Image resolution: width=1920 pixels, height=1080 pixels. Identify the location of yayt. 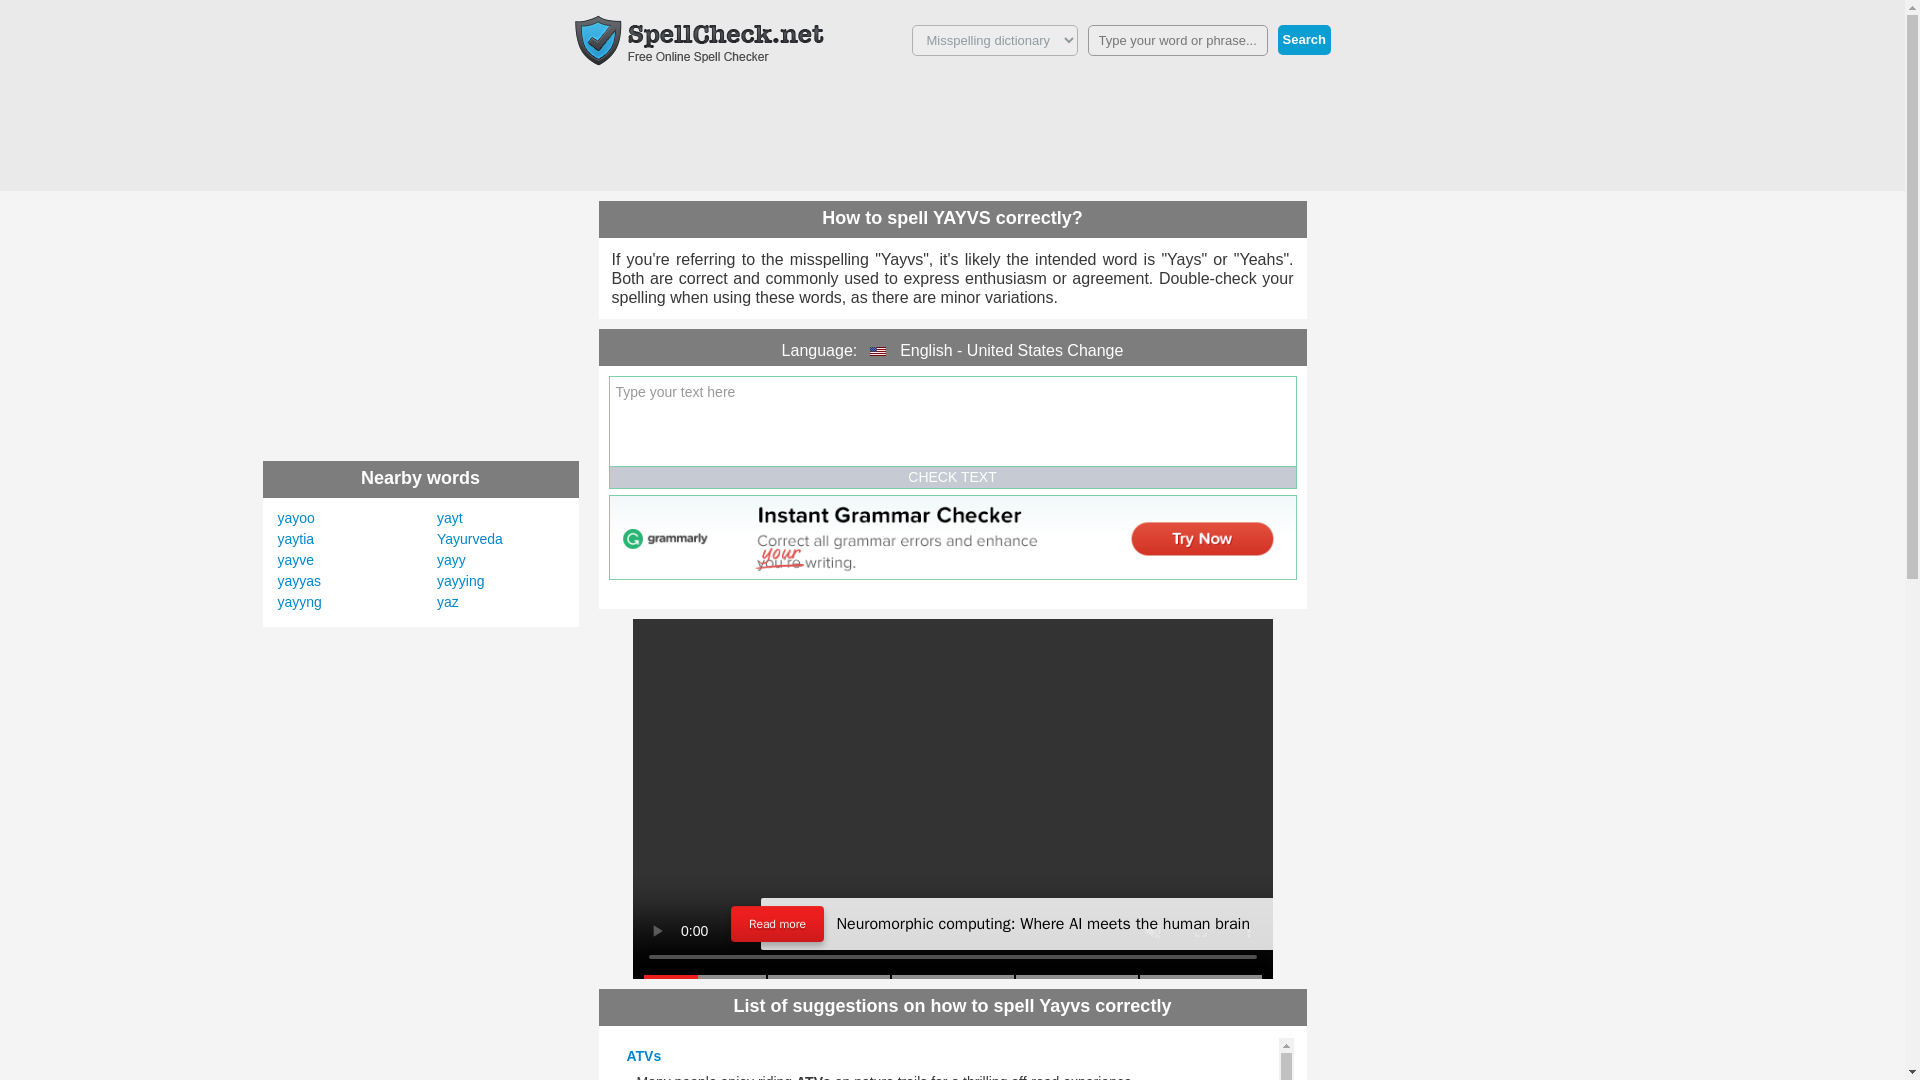
(450, 517).